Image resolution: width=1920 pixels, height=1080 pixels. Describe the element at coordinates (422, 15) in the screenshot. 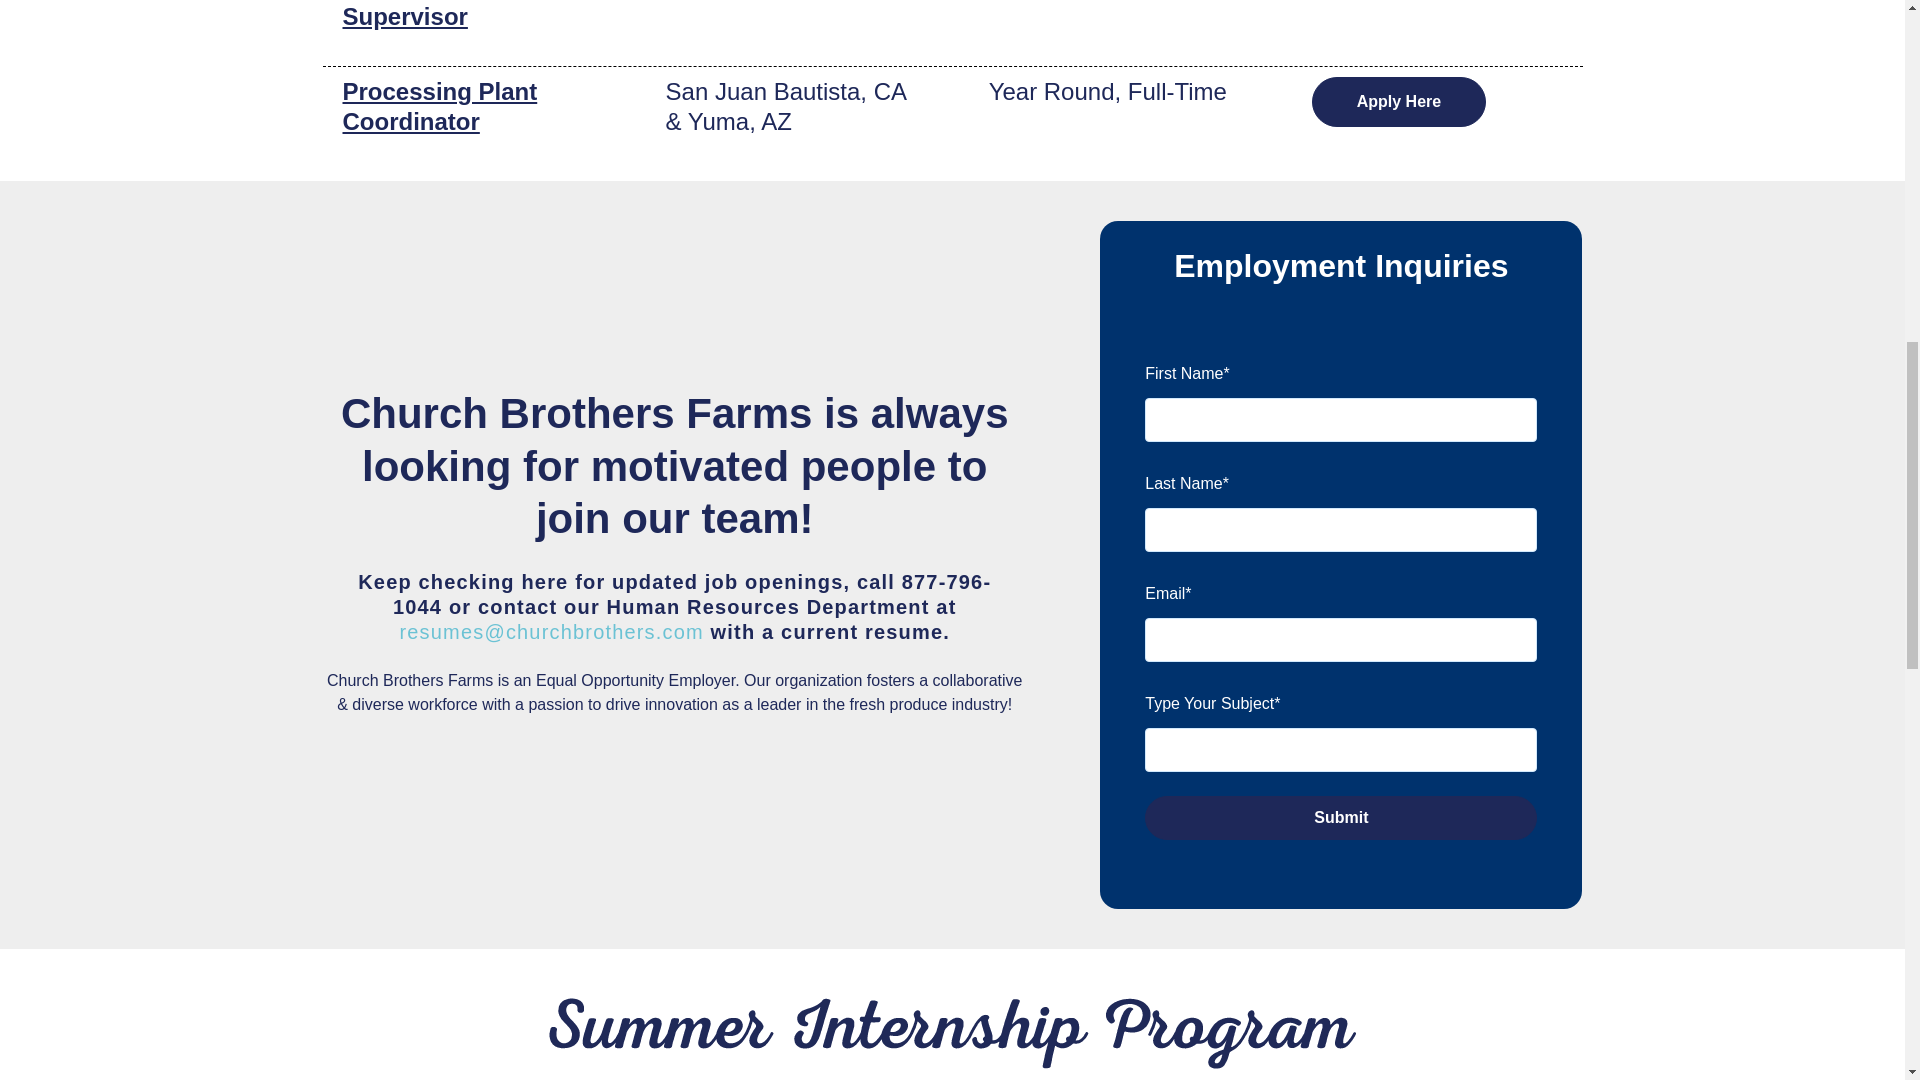

I see `Senior Quality Assurance Supervisor` at that location.